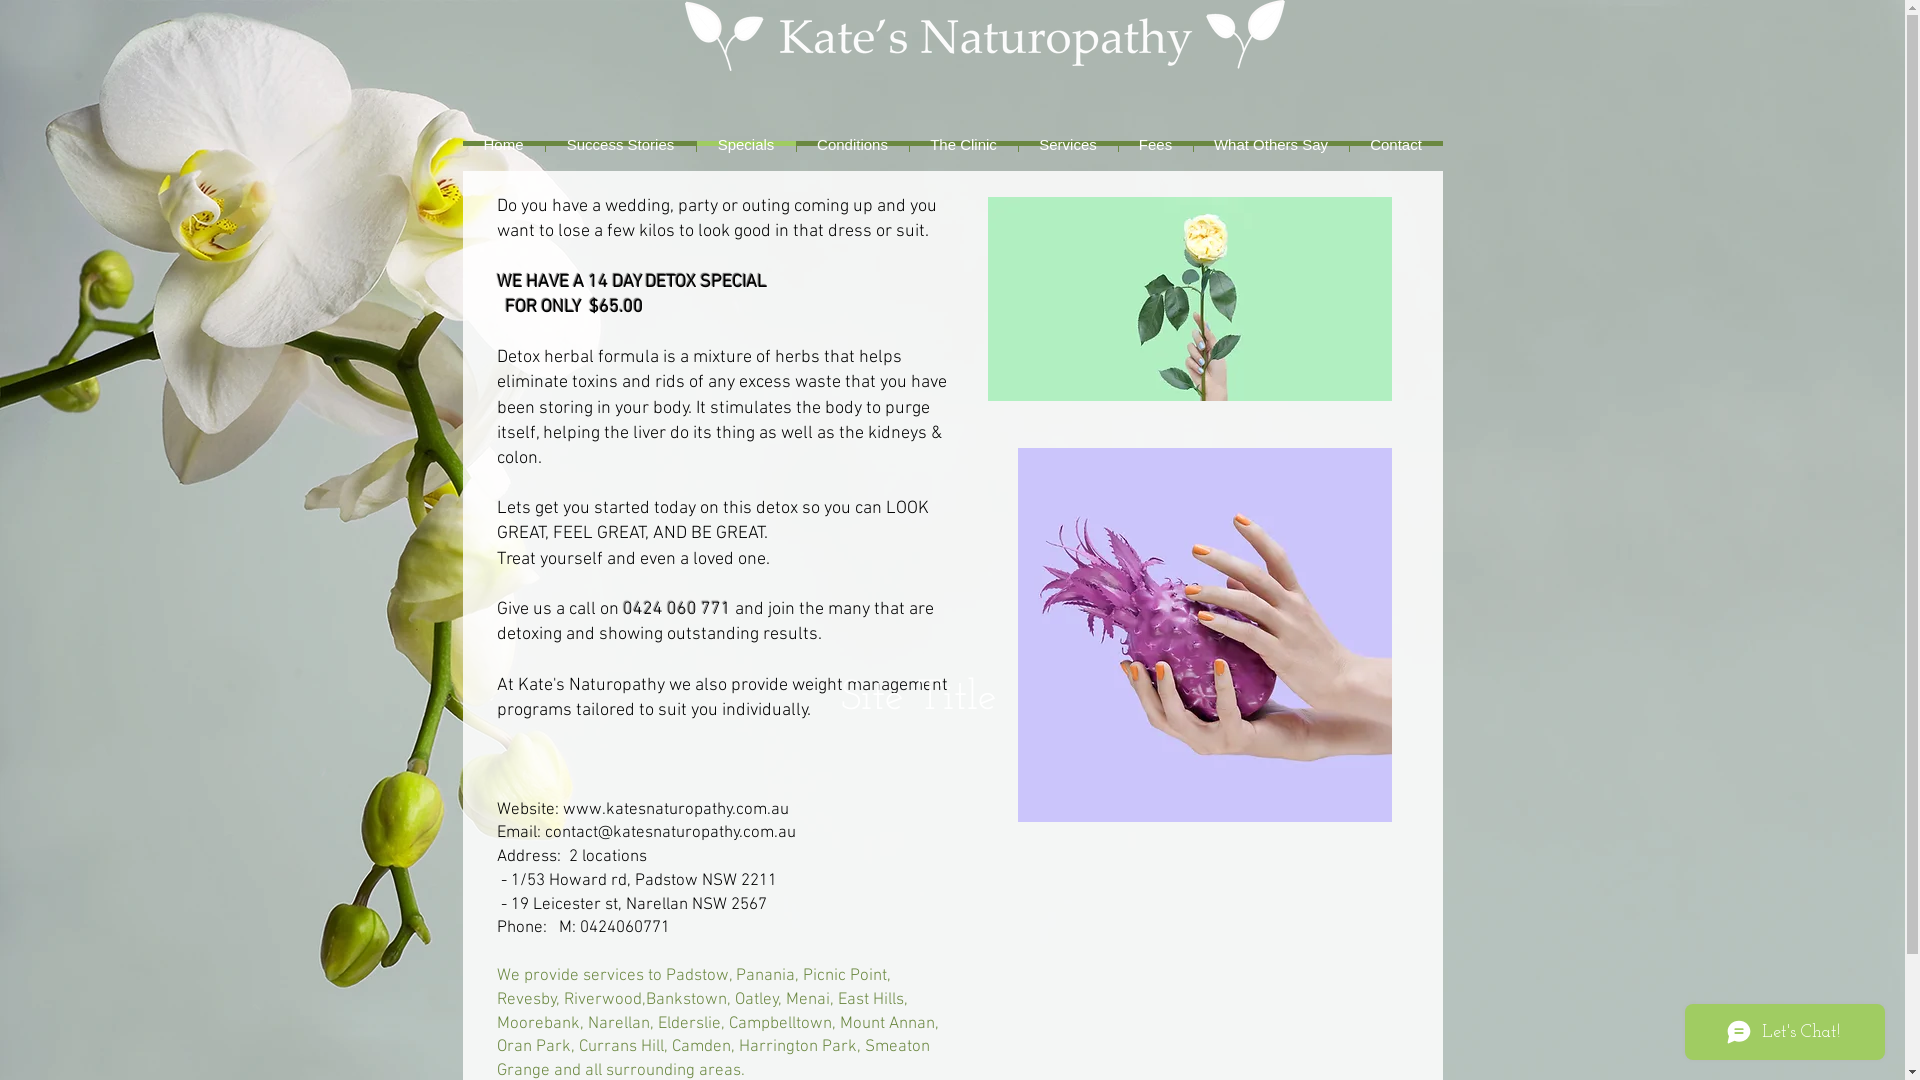  What do you see at coordinates (675, 810) in the screenshot?
I see `www.katesnaturopathy.com.au` at bounding box center [675, 810].